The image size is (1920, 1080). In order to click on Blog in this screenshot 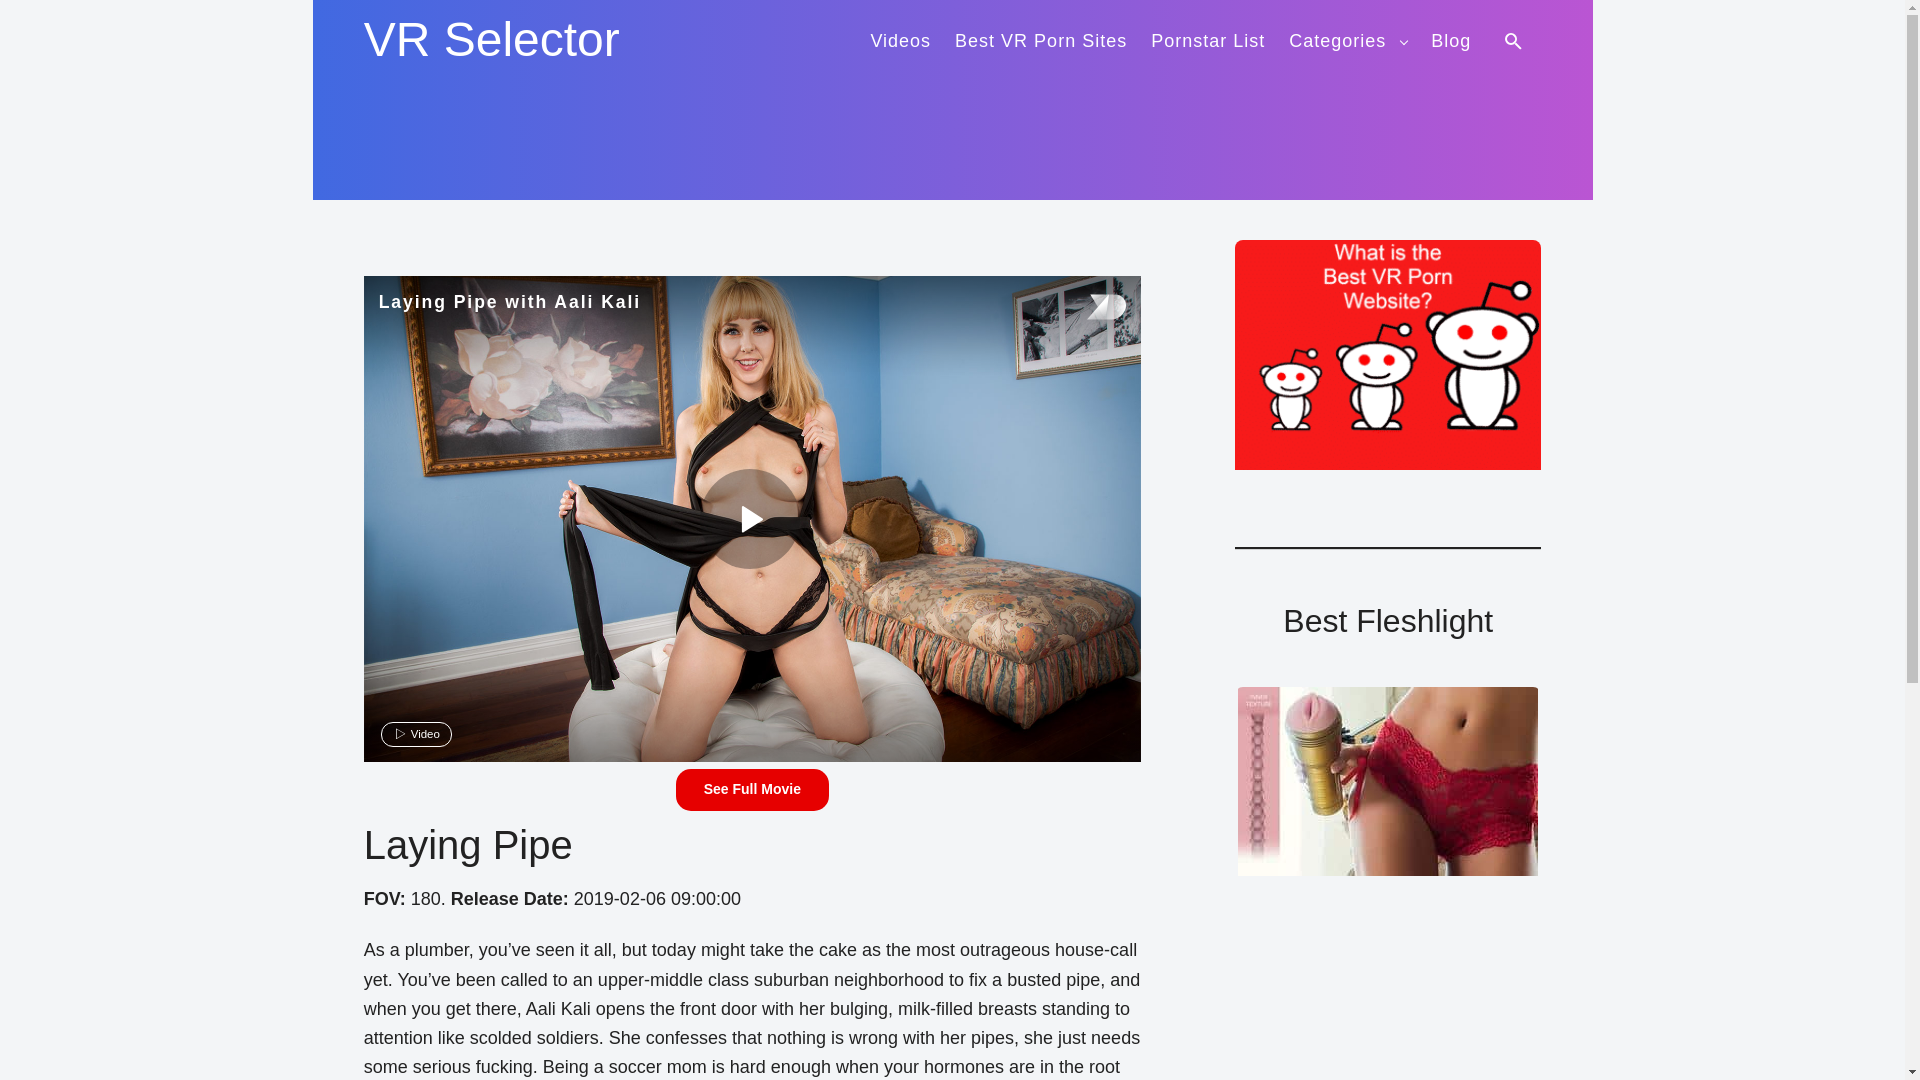, I will do `click(1450, 38)`.